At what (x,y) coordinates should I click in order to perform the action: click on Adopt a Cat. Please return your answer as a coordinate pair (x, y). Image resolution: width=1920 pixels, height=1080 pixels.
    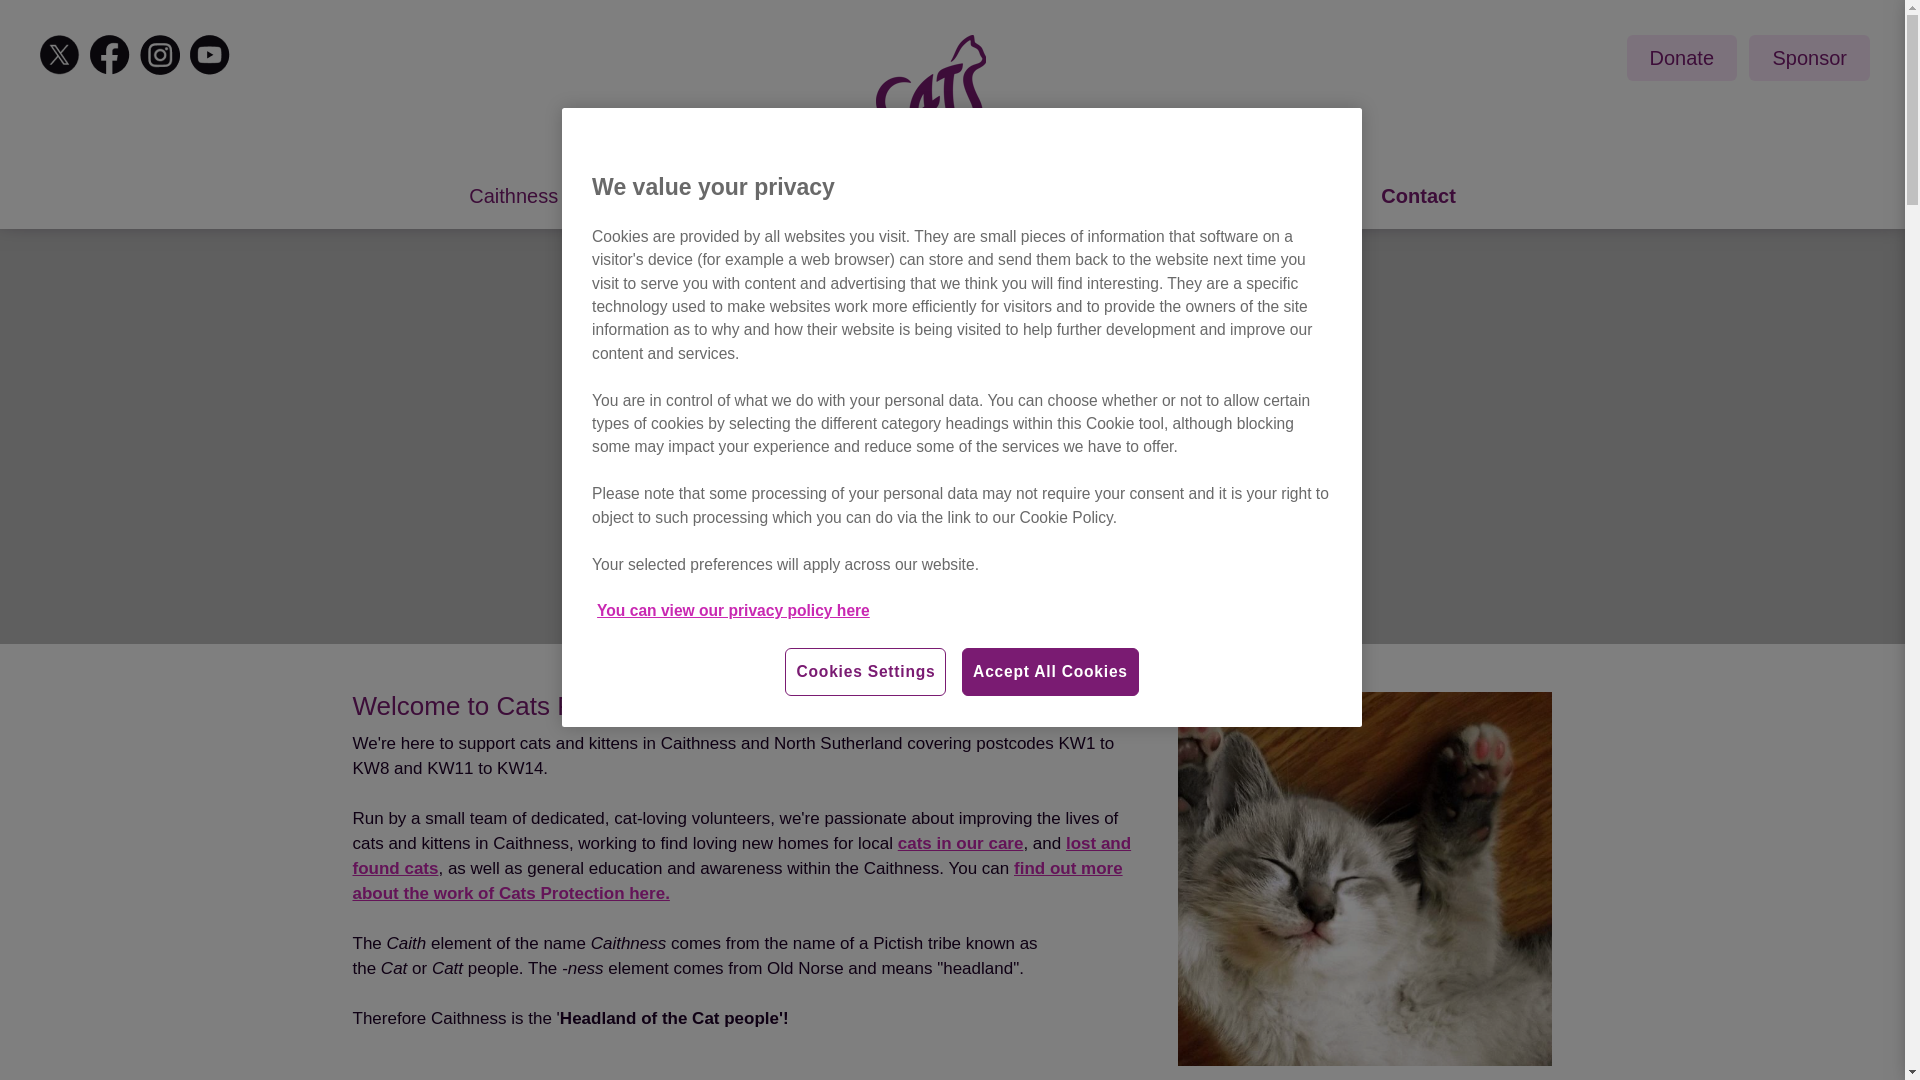
    Looking at the image, I should click on (661, 196).